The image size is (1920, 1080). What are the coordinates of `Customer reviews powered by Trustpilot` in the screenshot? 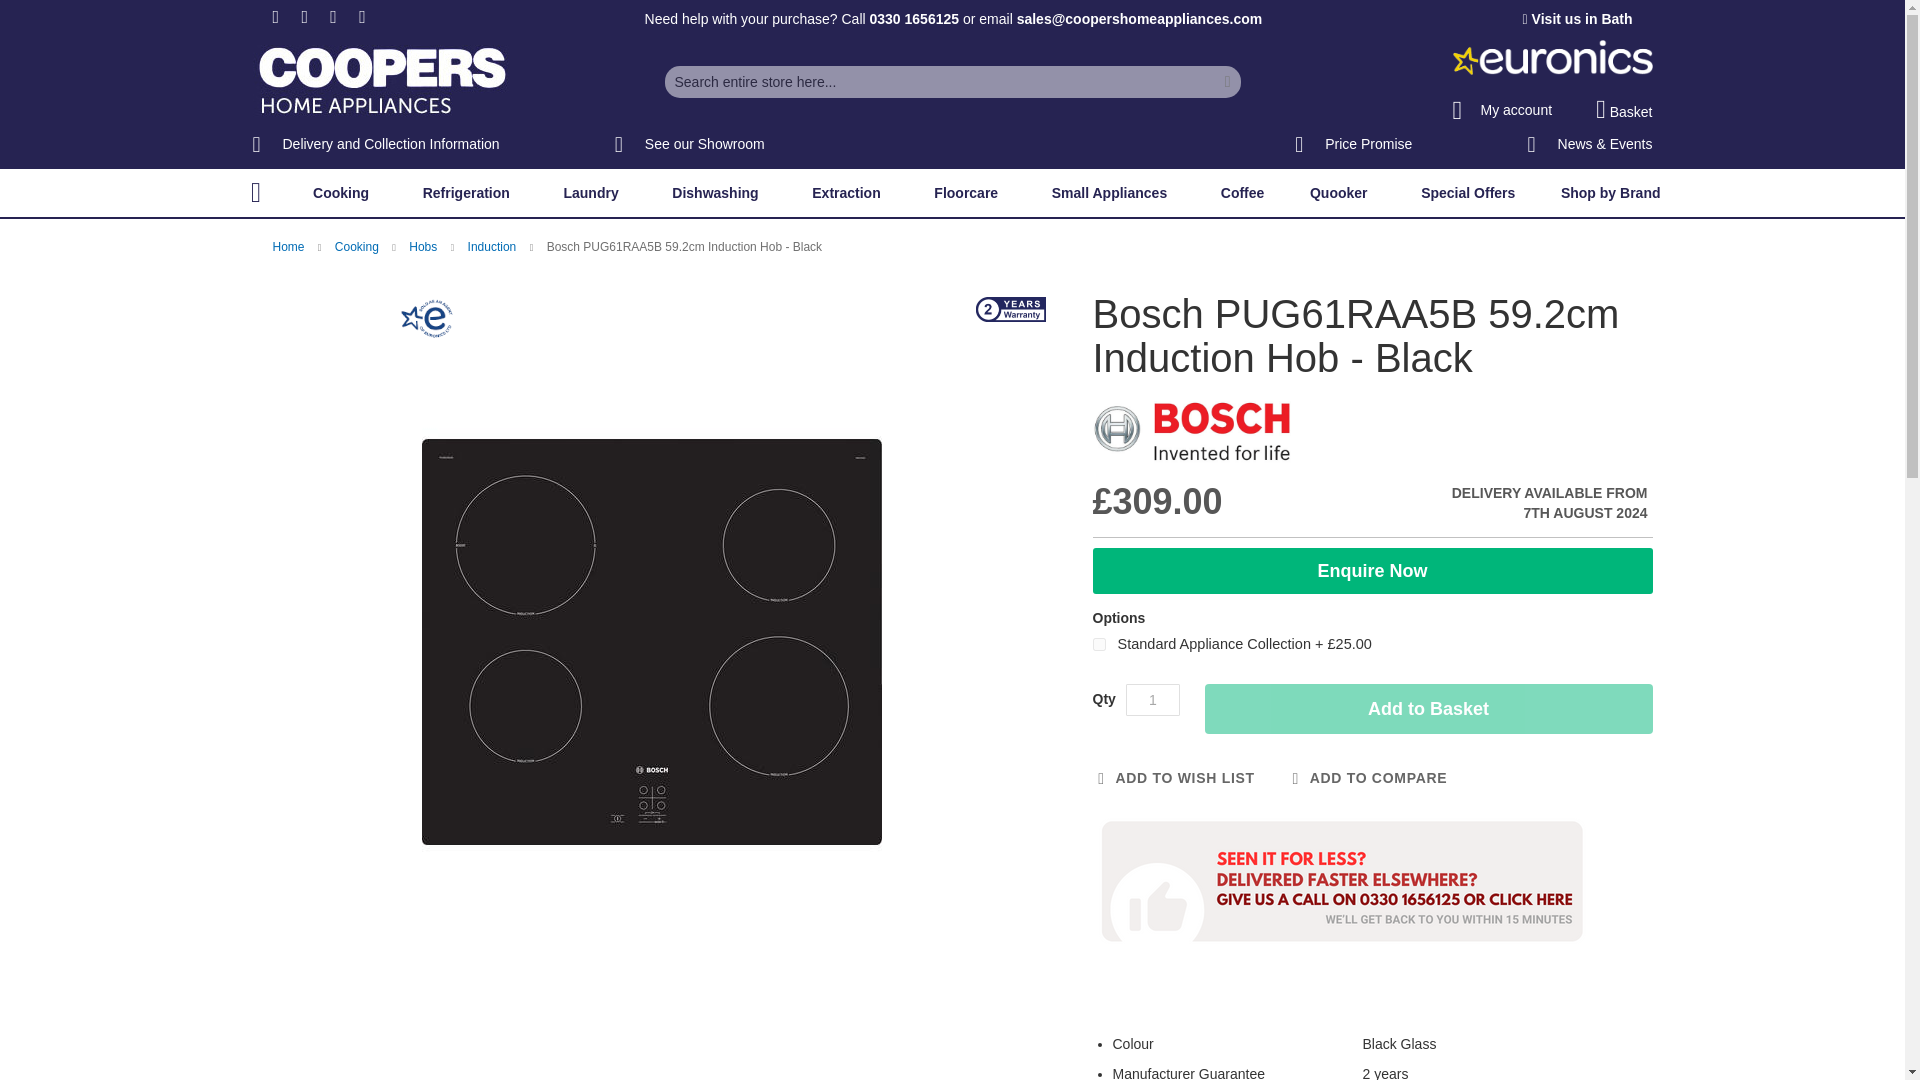 It's located at (1030, 146).